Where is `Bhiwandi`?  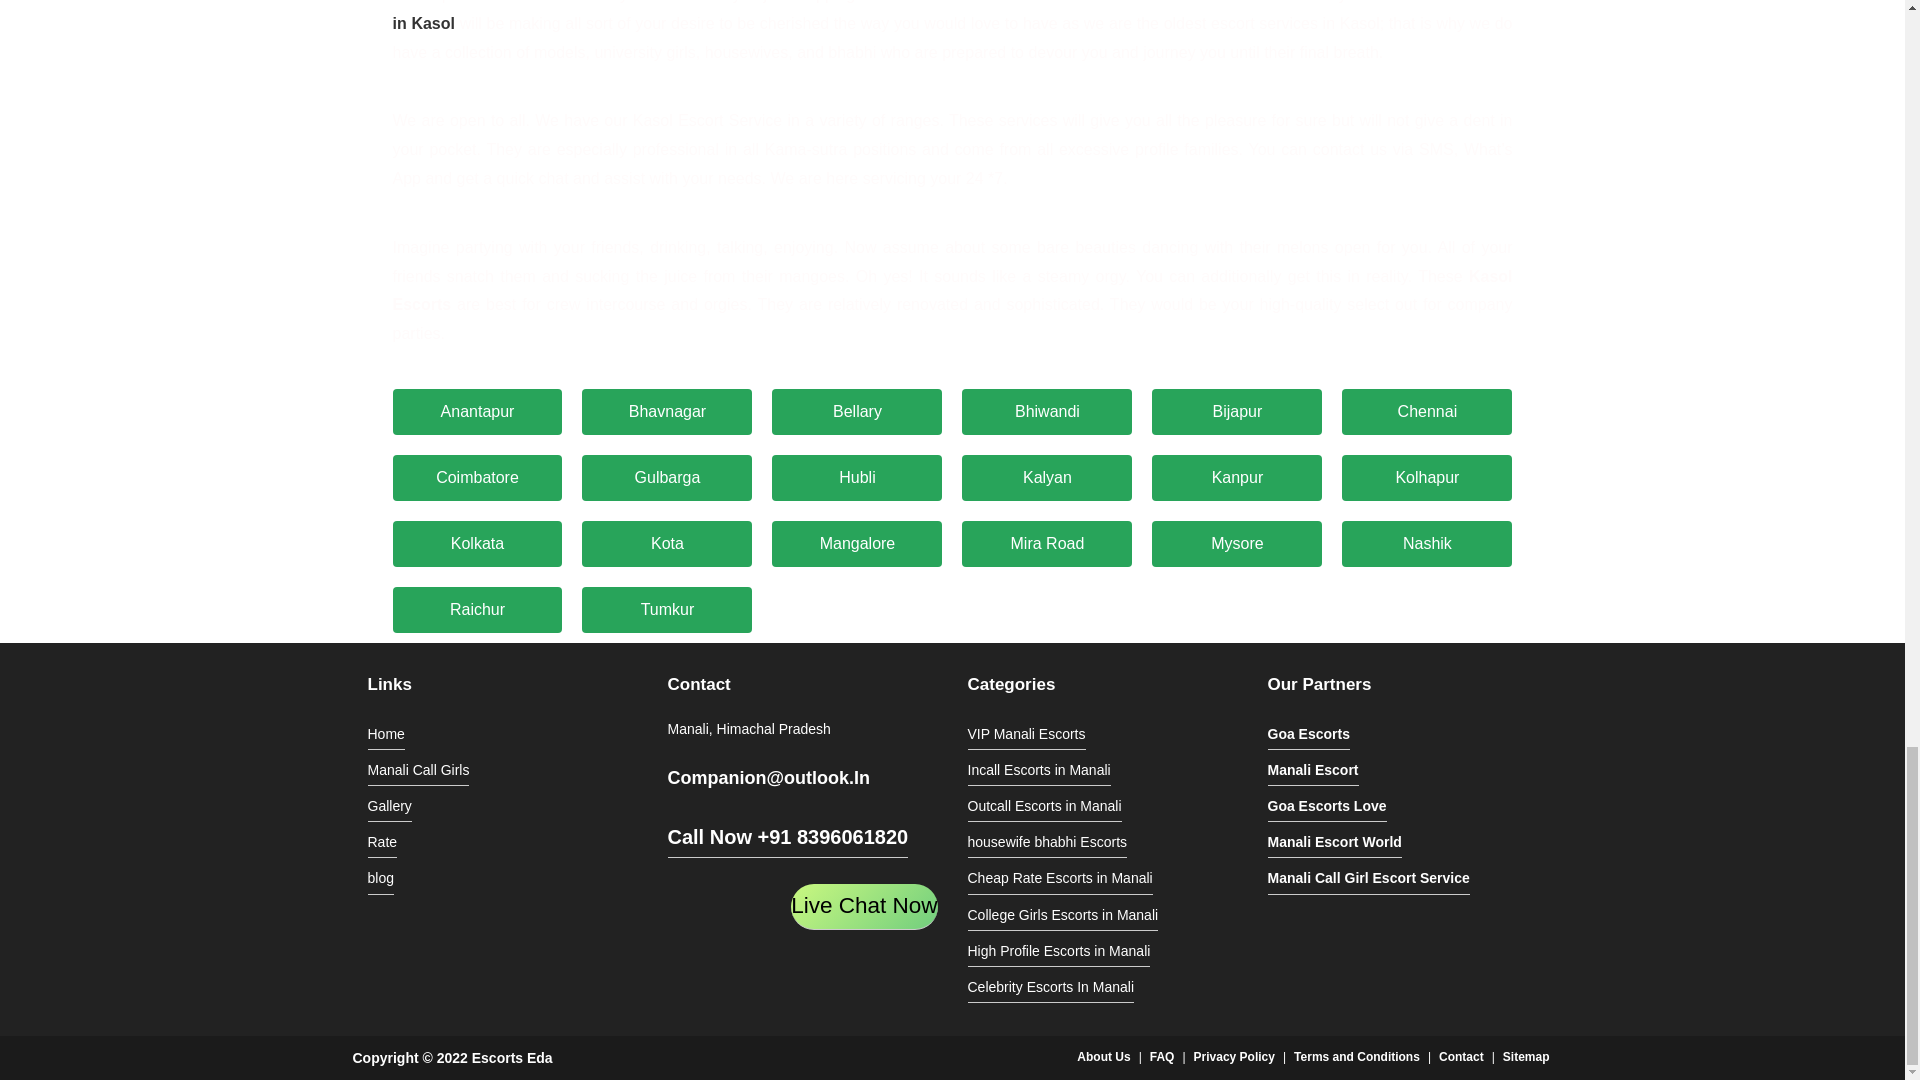 Bhiwandi is located at coordinates (1046, 412).